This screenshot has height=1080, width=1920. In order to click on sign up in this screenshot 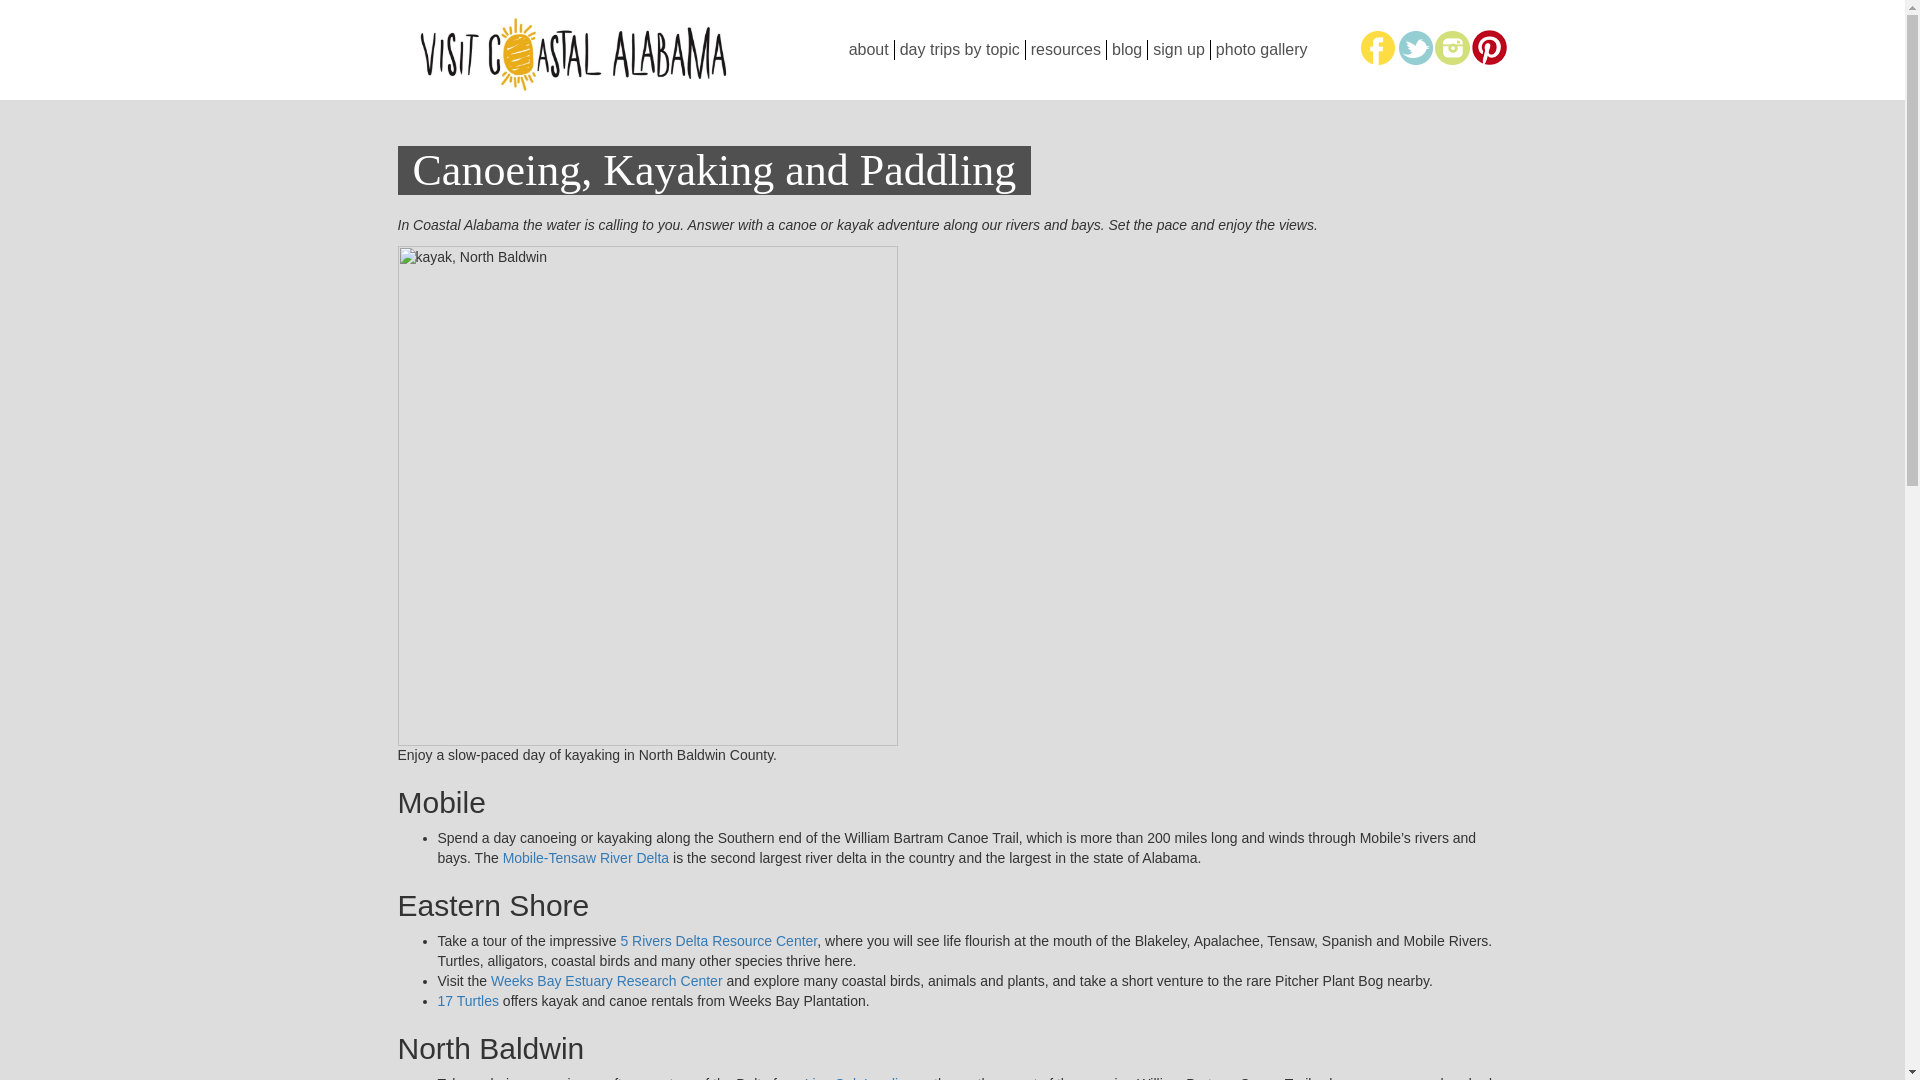, I will do `click(1178, 50)`.